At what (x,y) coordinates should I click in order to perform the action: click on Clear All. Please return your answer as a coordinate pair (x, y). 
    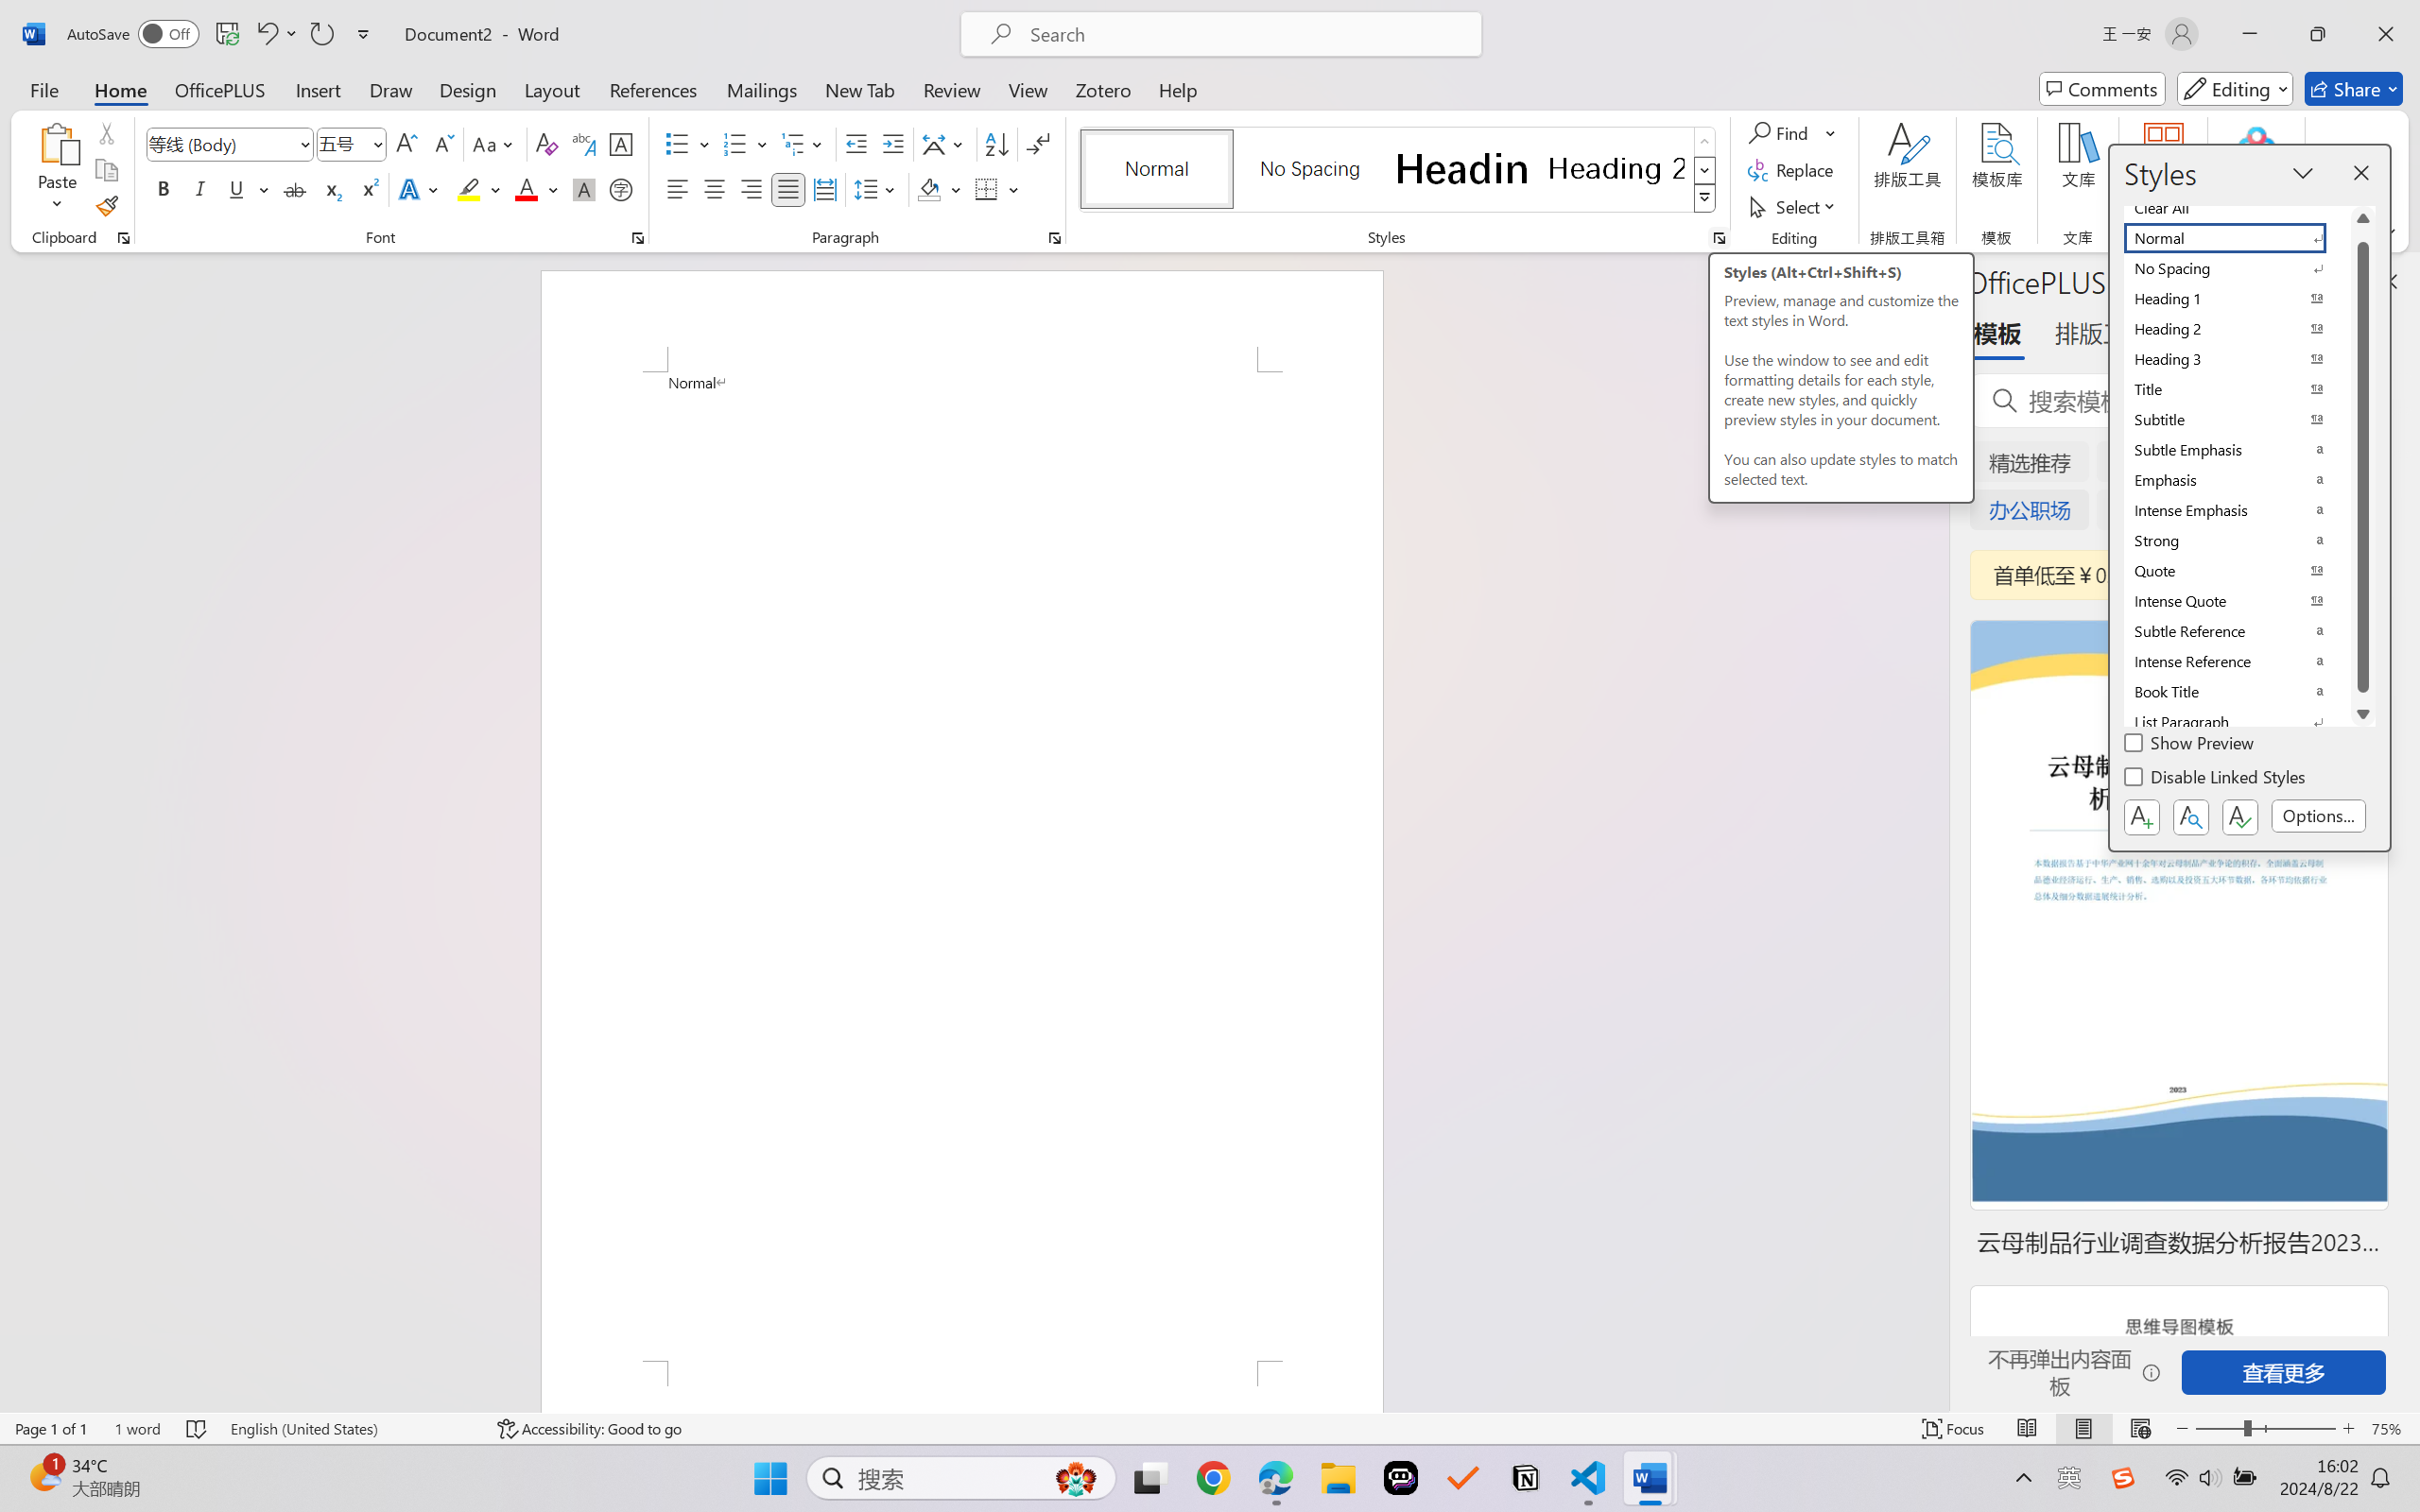
    Looking at the image, I should click on (2237, 208).